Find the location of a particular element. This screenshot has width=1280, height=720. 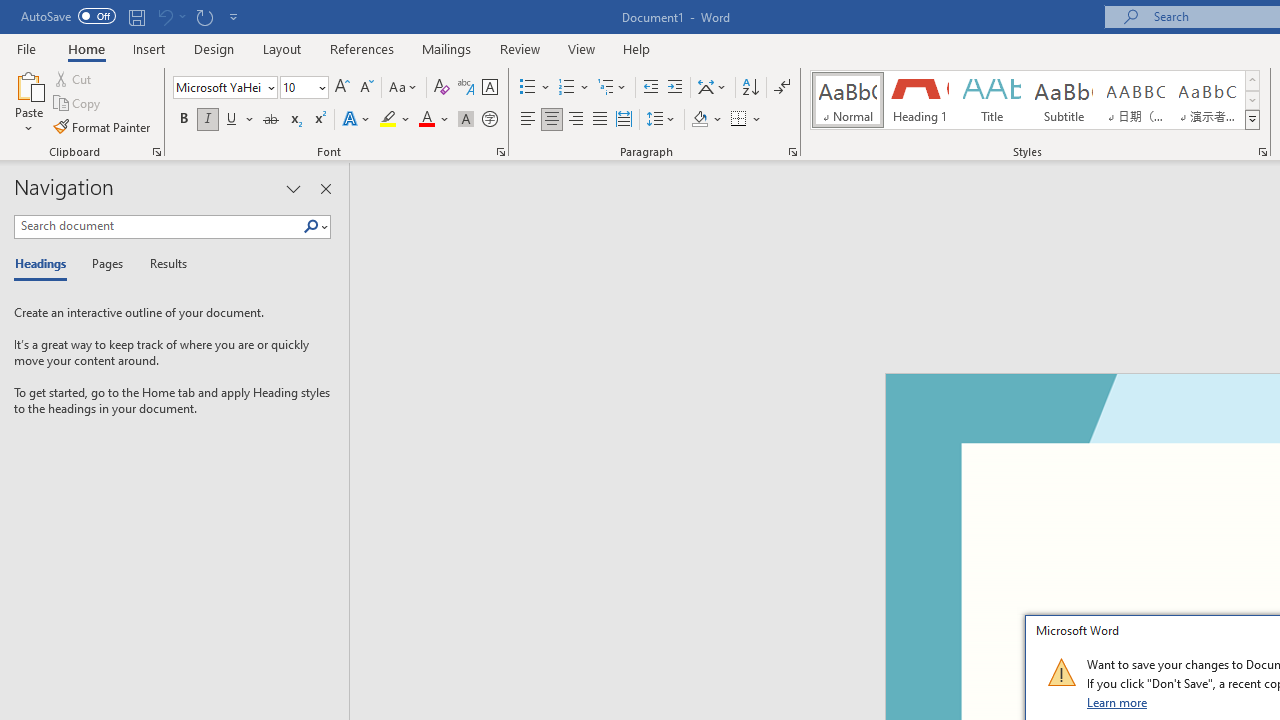

Close pane is located at coordinates (325, 188).